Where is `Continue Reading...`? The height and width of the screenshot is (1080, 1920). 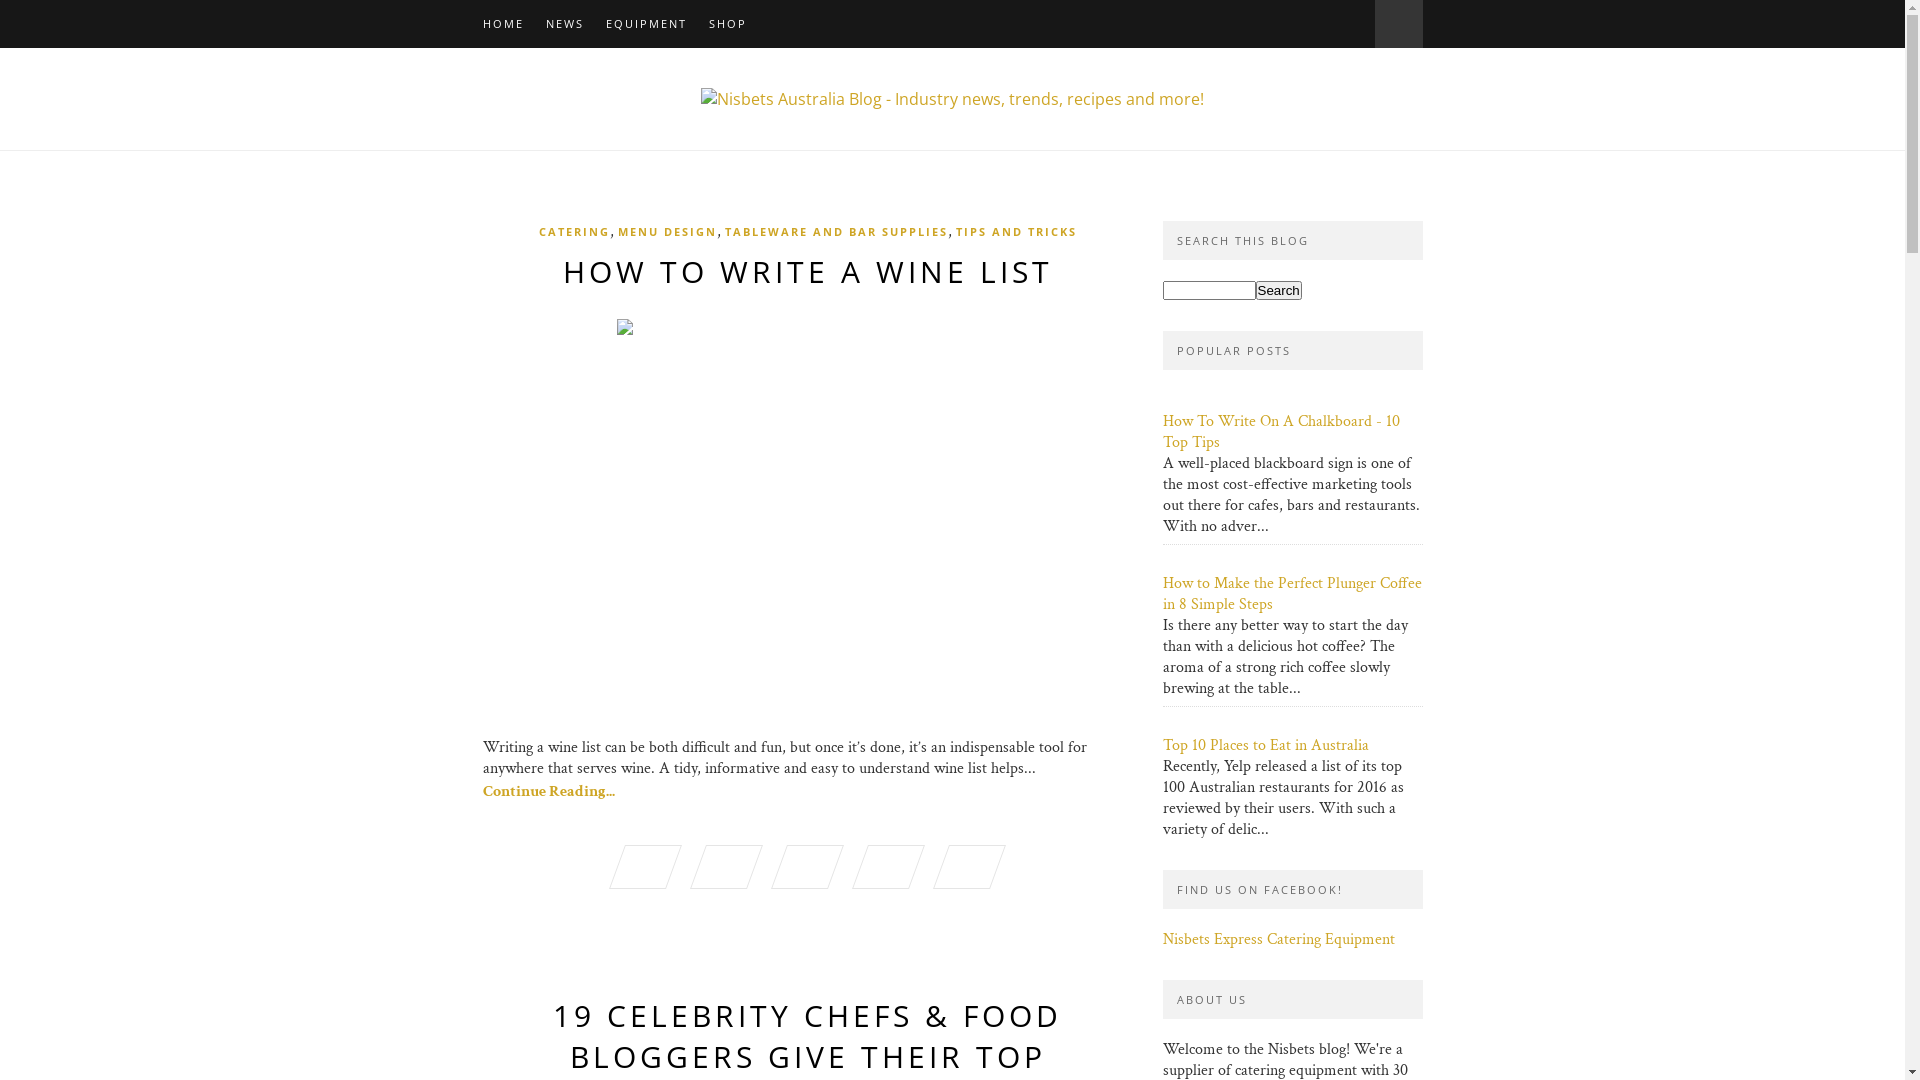 Continue Reading... is located at coordinates (548, 792).